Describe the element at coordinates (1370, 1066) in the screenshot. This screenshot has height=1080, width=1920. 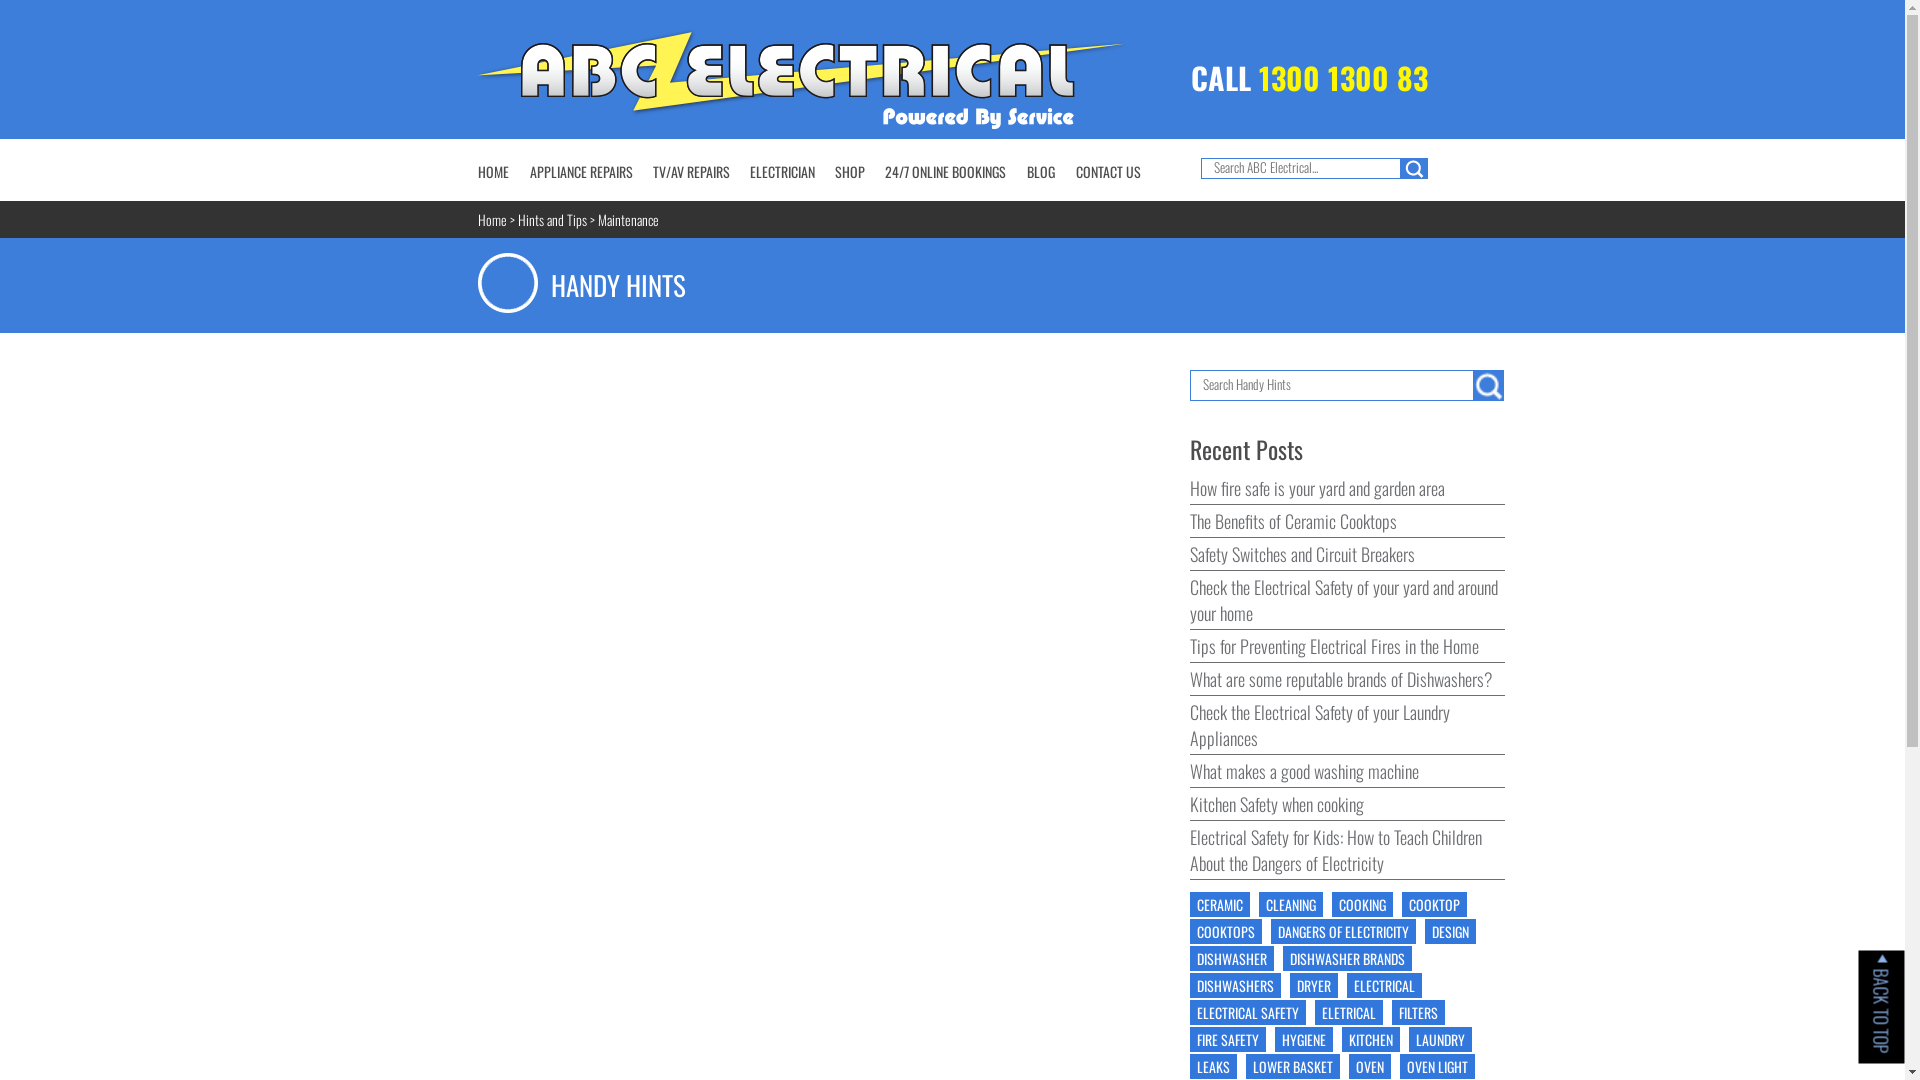
I see `OVEN` at that location.